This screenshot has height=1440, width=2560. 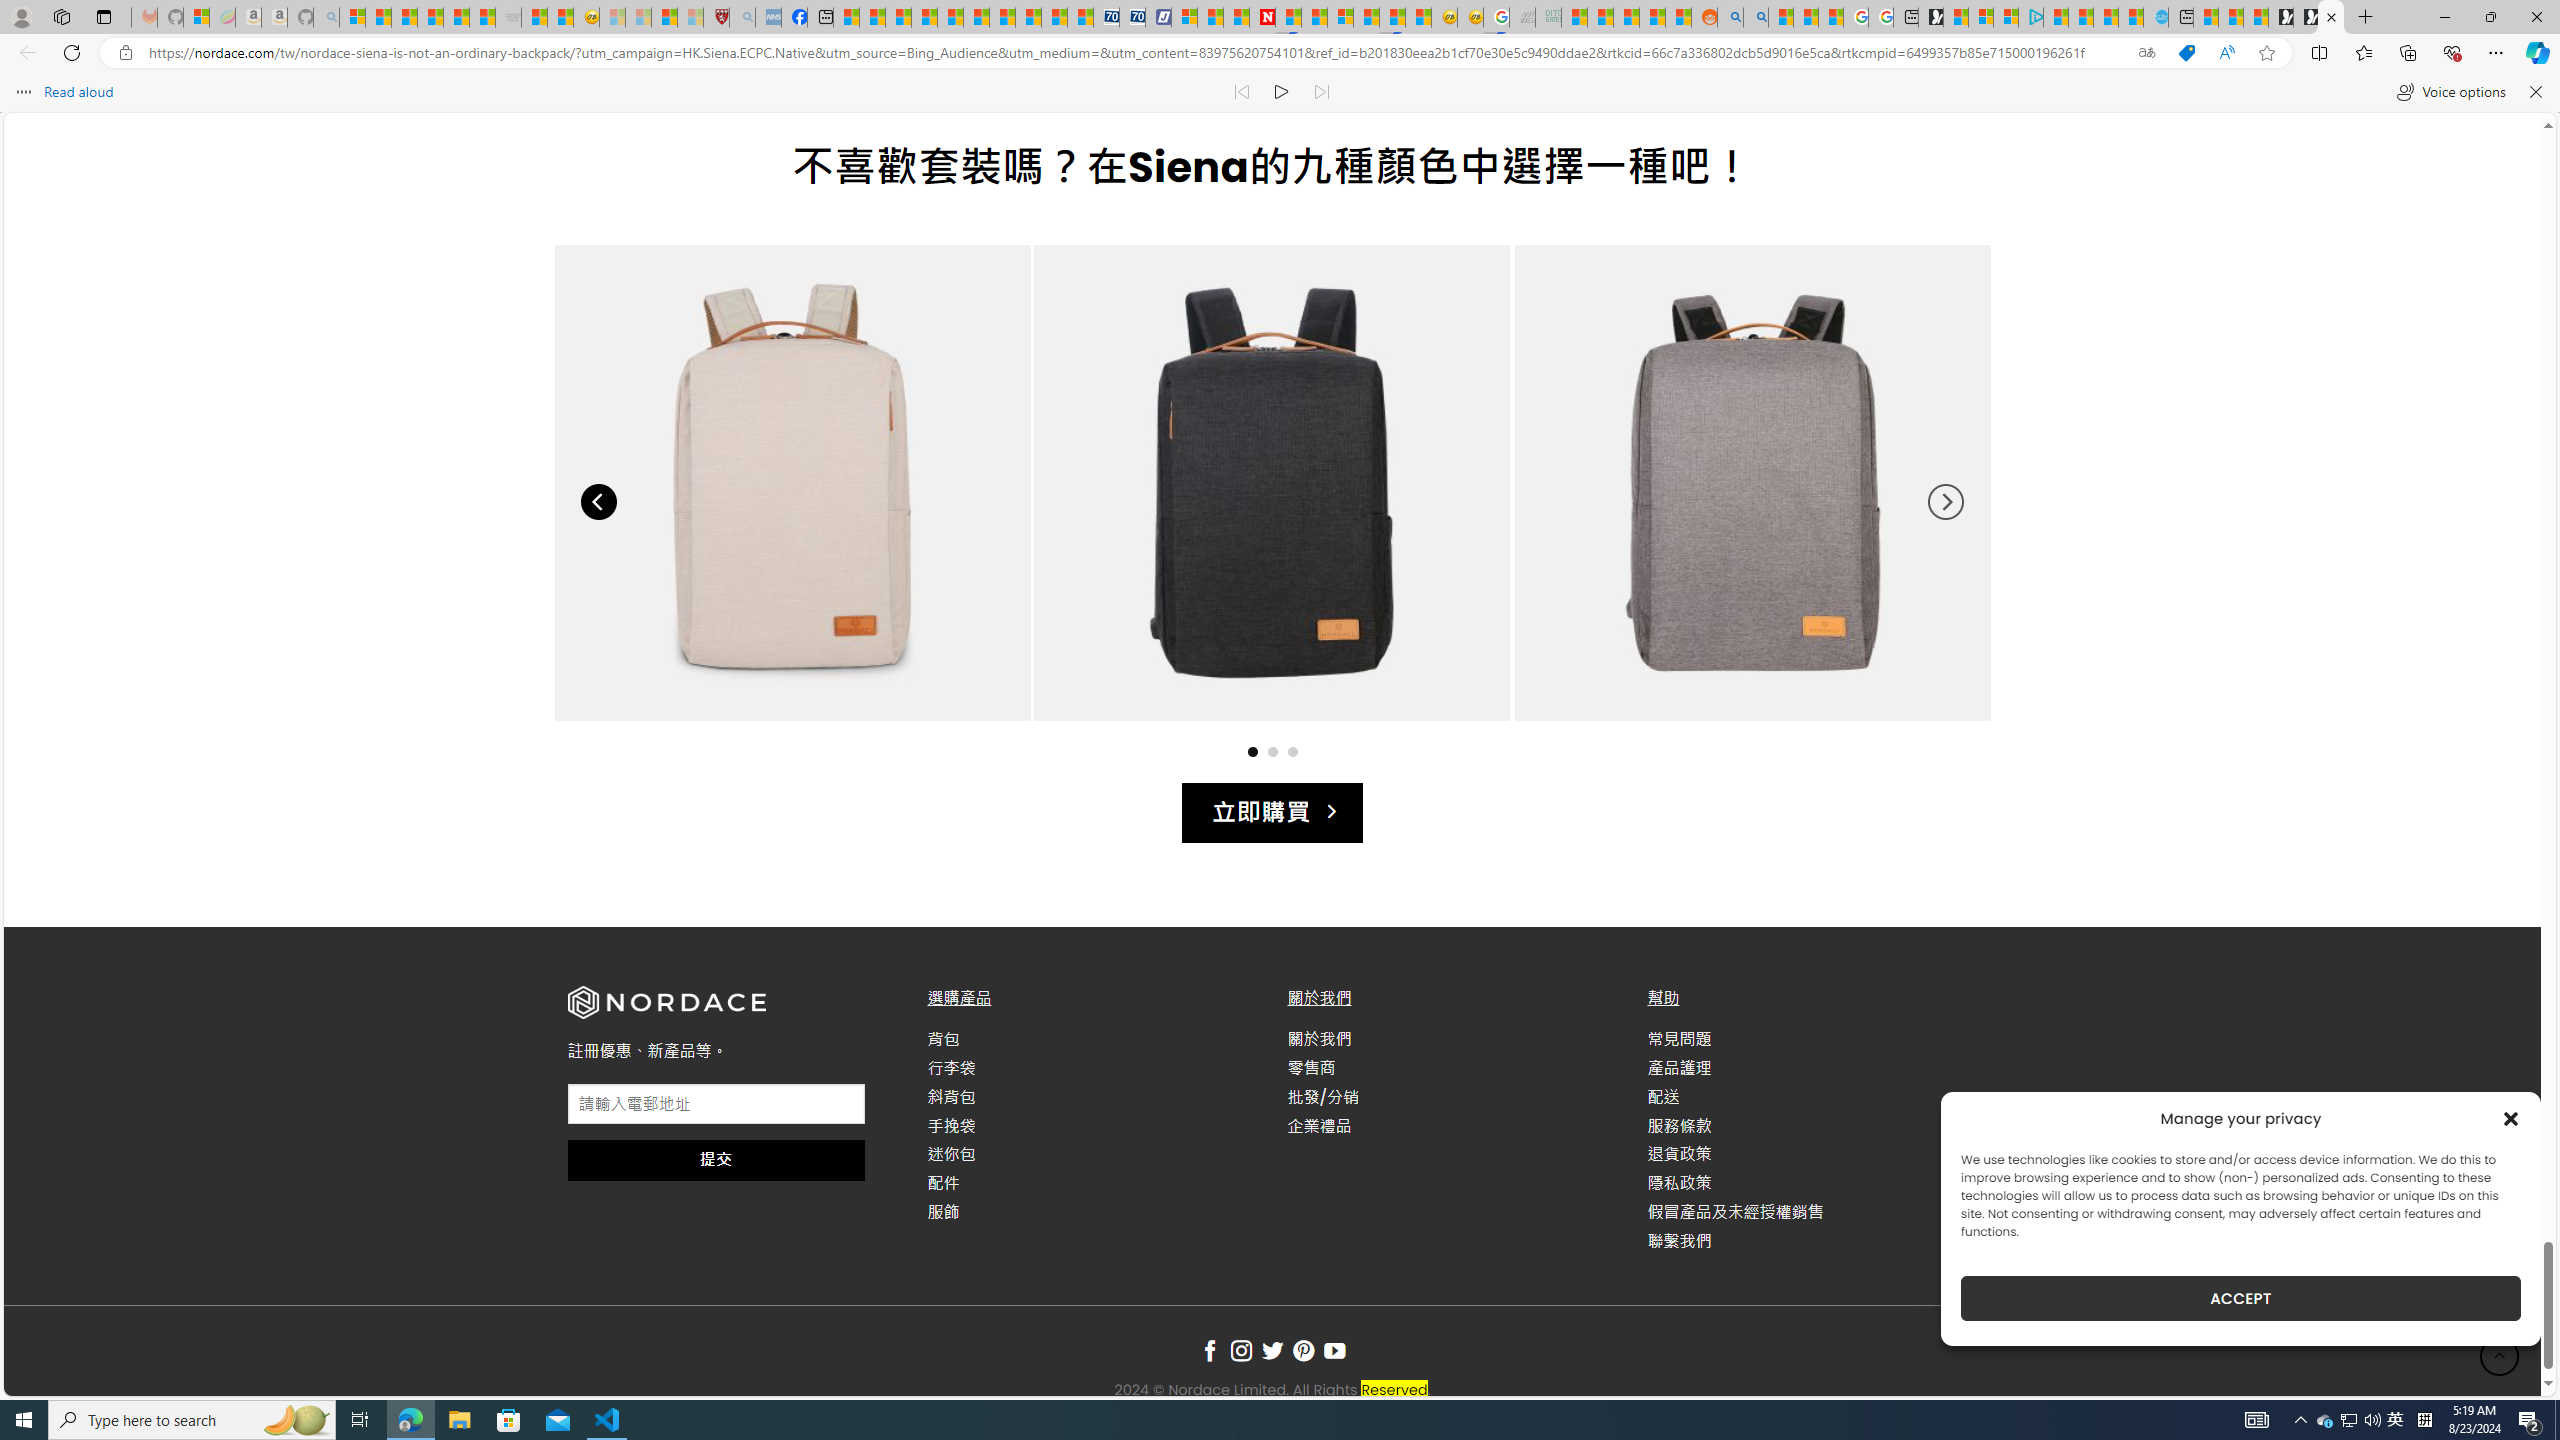 What do you see at coordinates (2366, 17) in the screenshot?
I see `New Tab` at bounding box center [2366, 17].